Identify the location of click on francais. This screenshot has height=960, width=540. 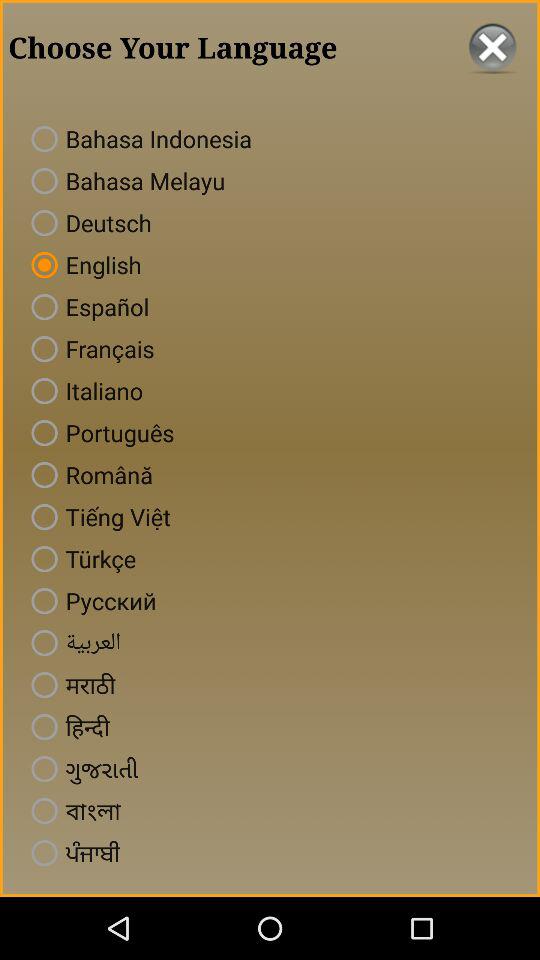
(88, 348).